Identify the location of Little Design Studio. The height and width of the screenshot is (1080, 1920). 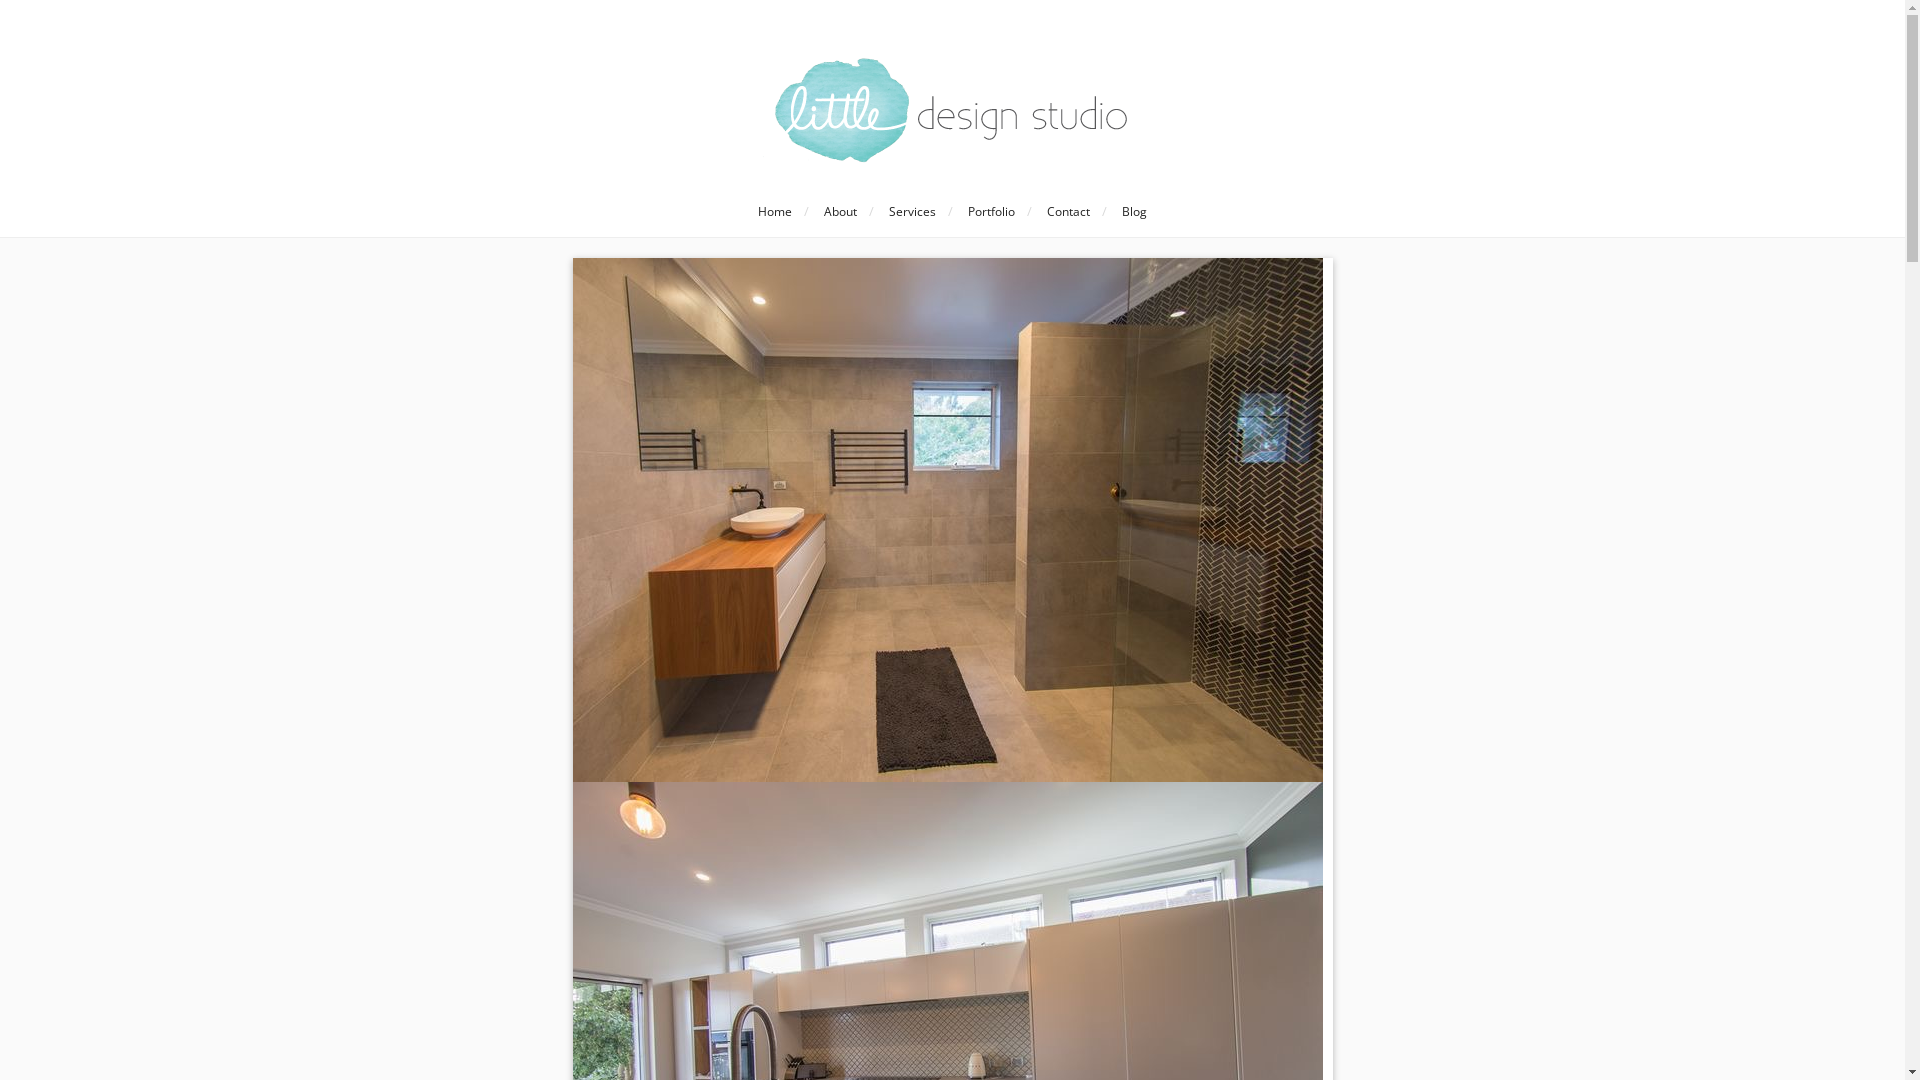
(952, 110).